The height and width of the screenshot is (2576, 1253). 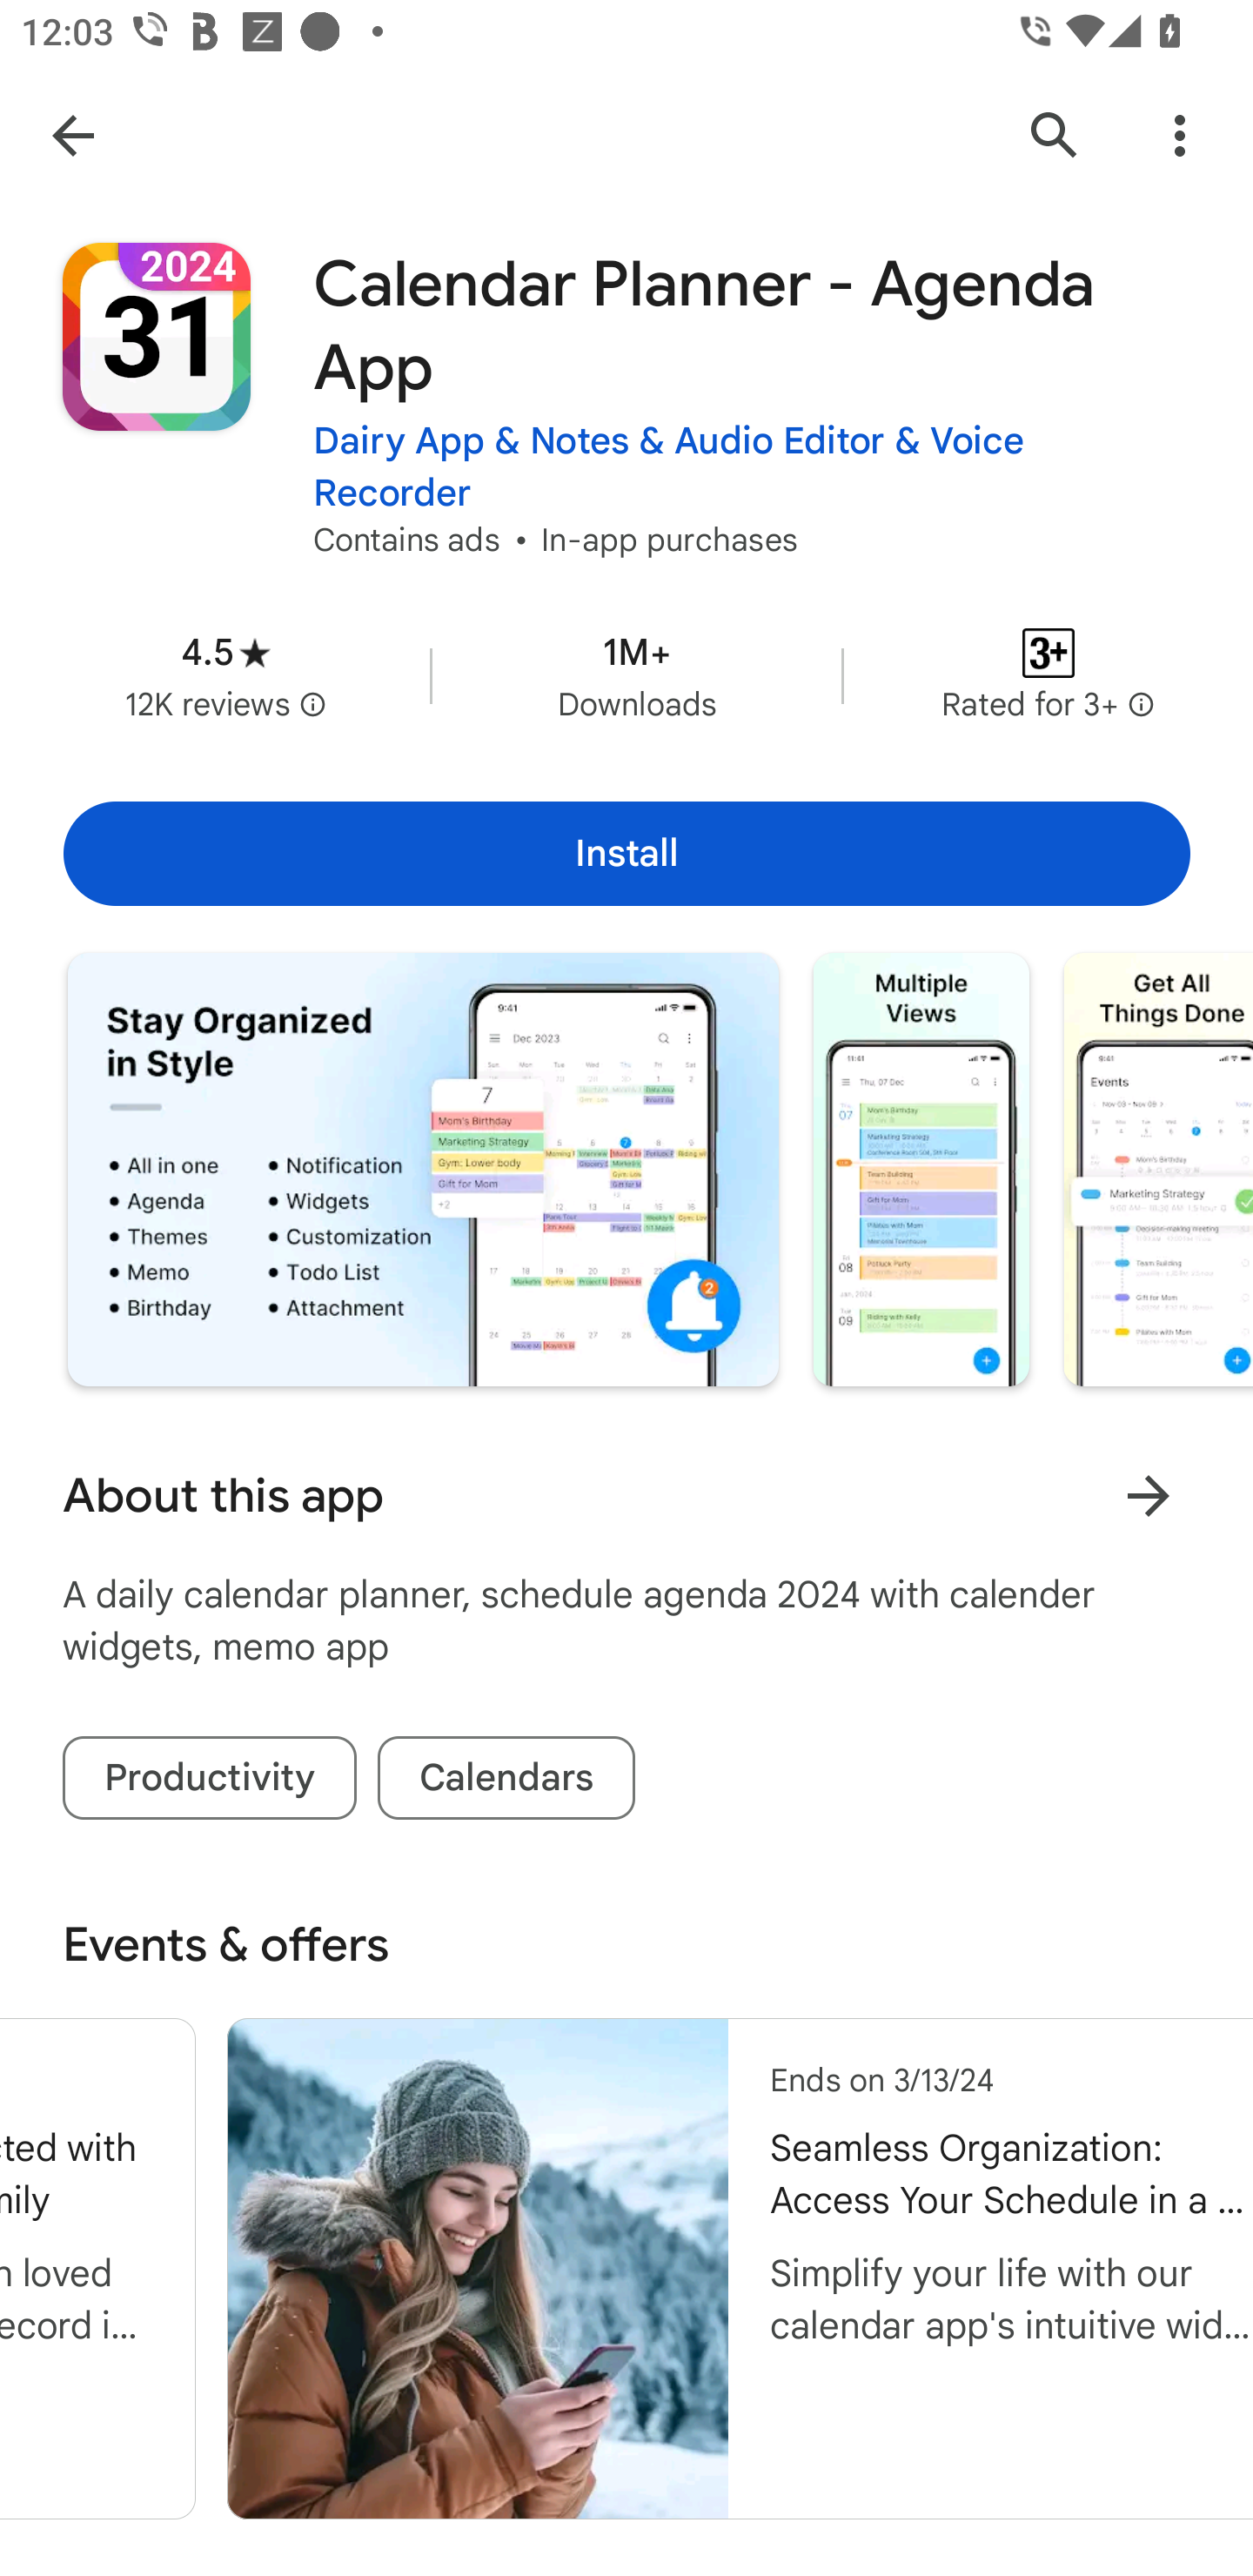 I want to click on Screenshot "2" of "8", so click(x=921, y=1170).